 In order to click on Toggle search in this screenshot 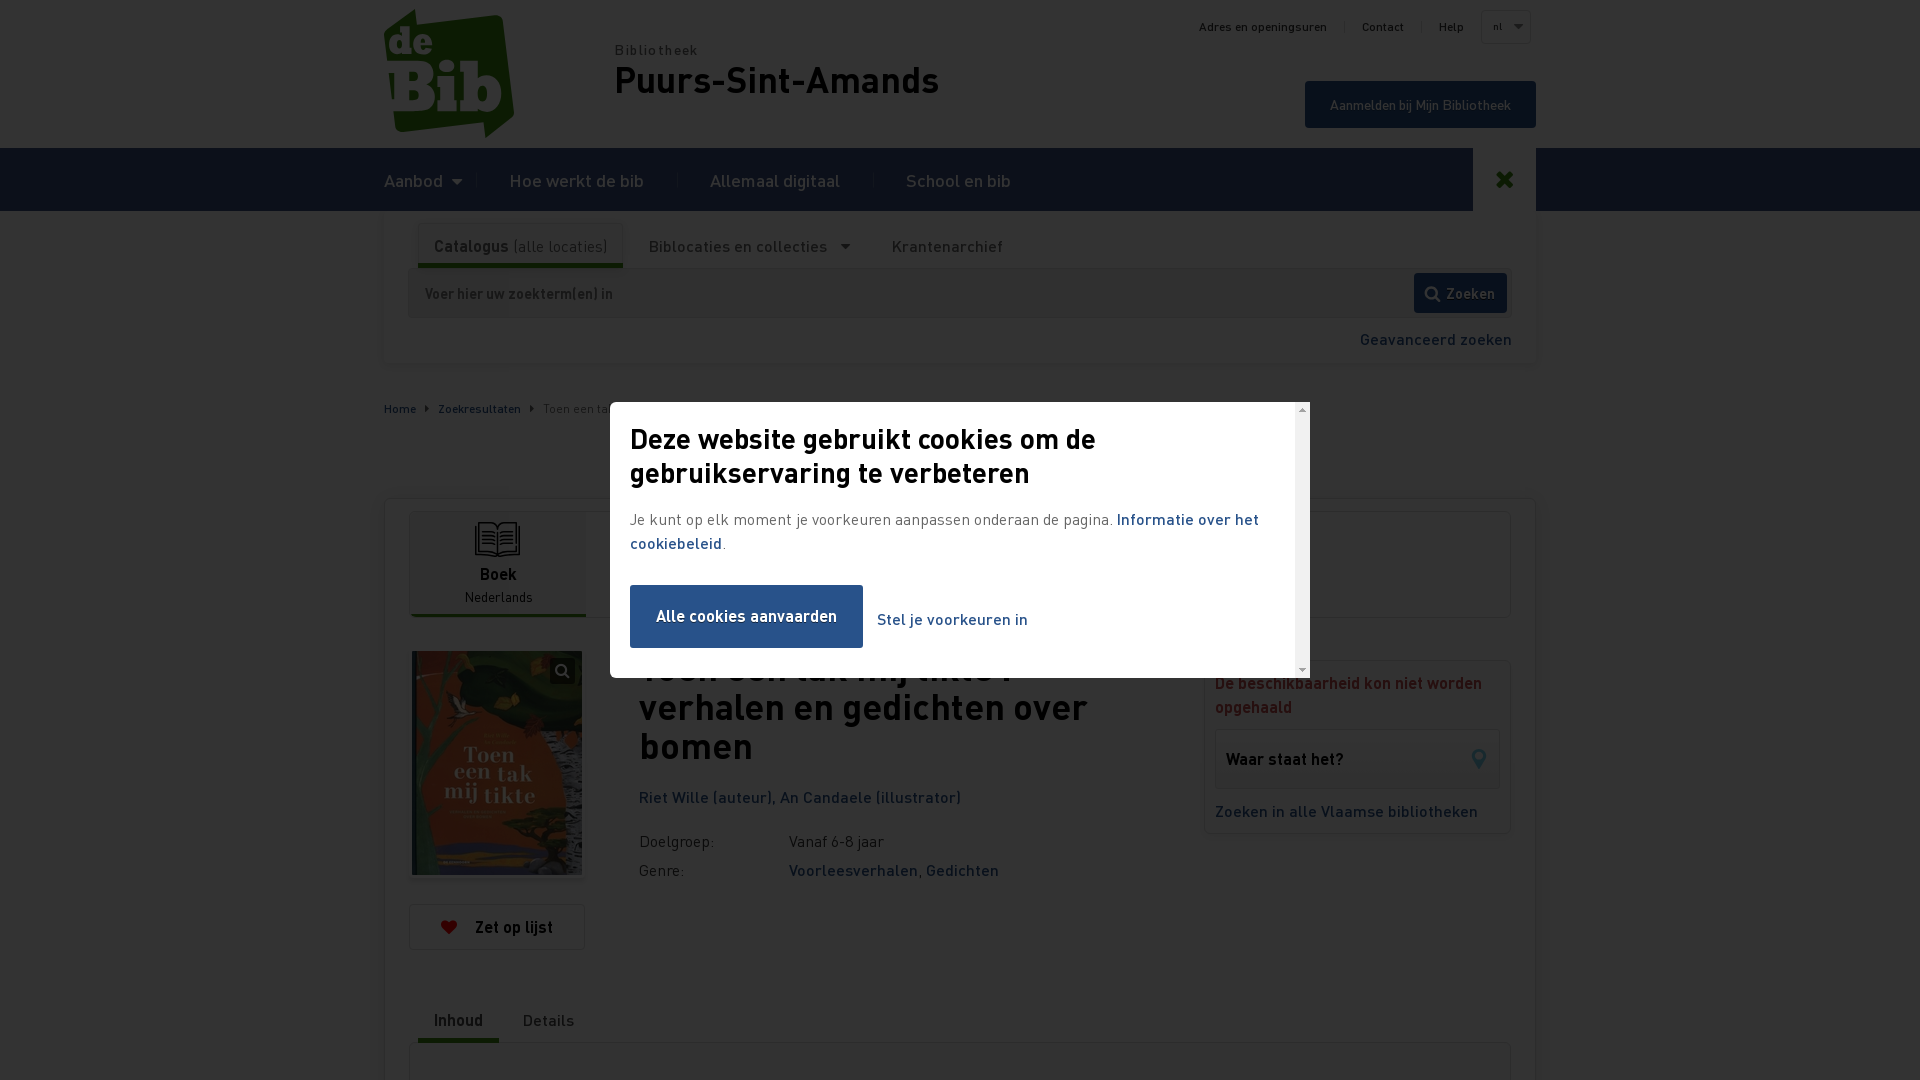, I will do `click(1504, 180)`.